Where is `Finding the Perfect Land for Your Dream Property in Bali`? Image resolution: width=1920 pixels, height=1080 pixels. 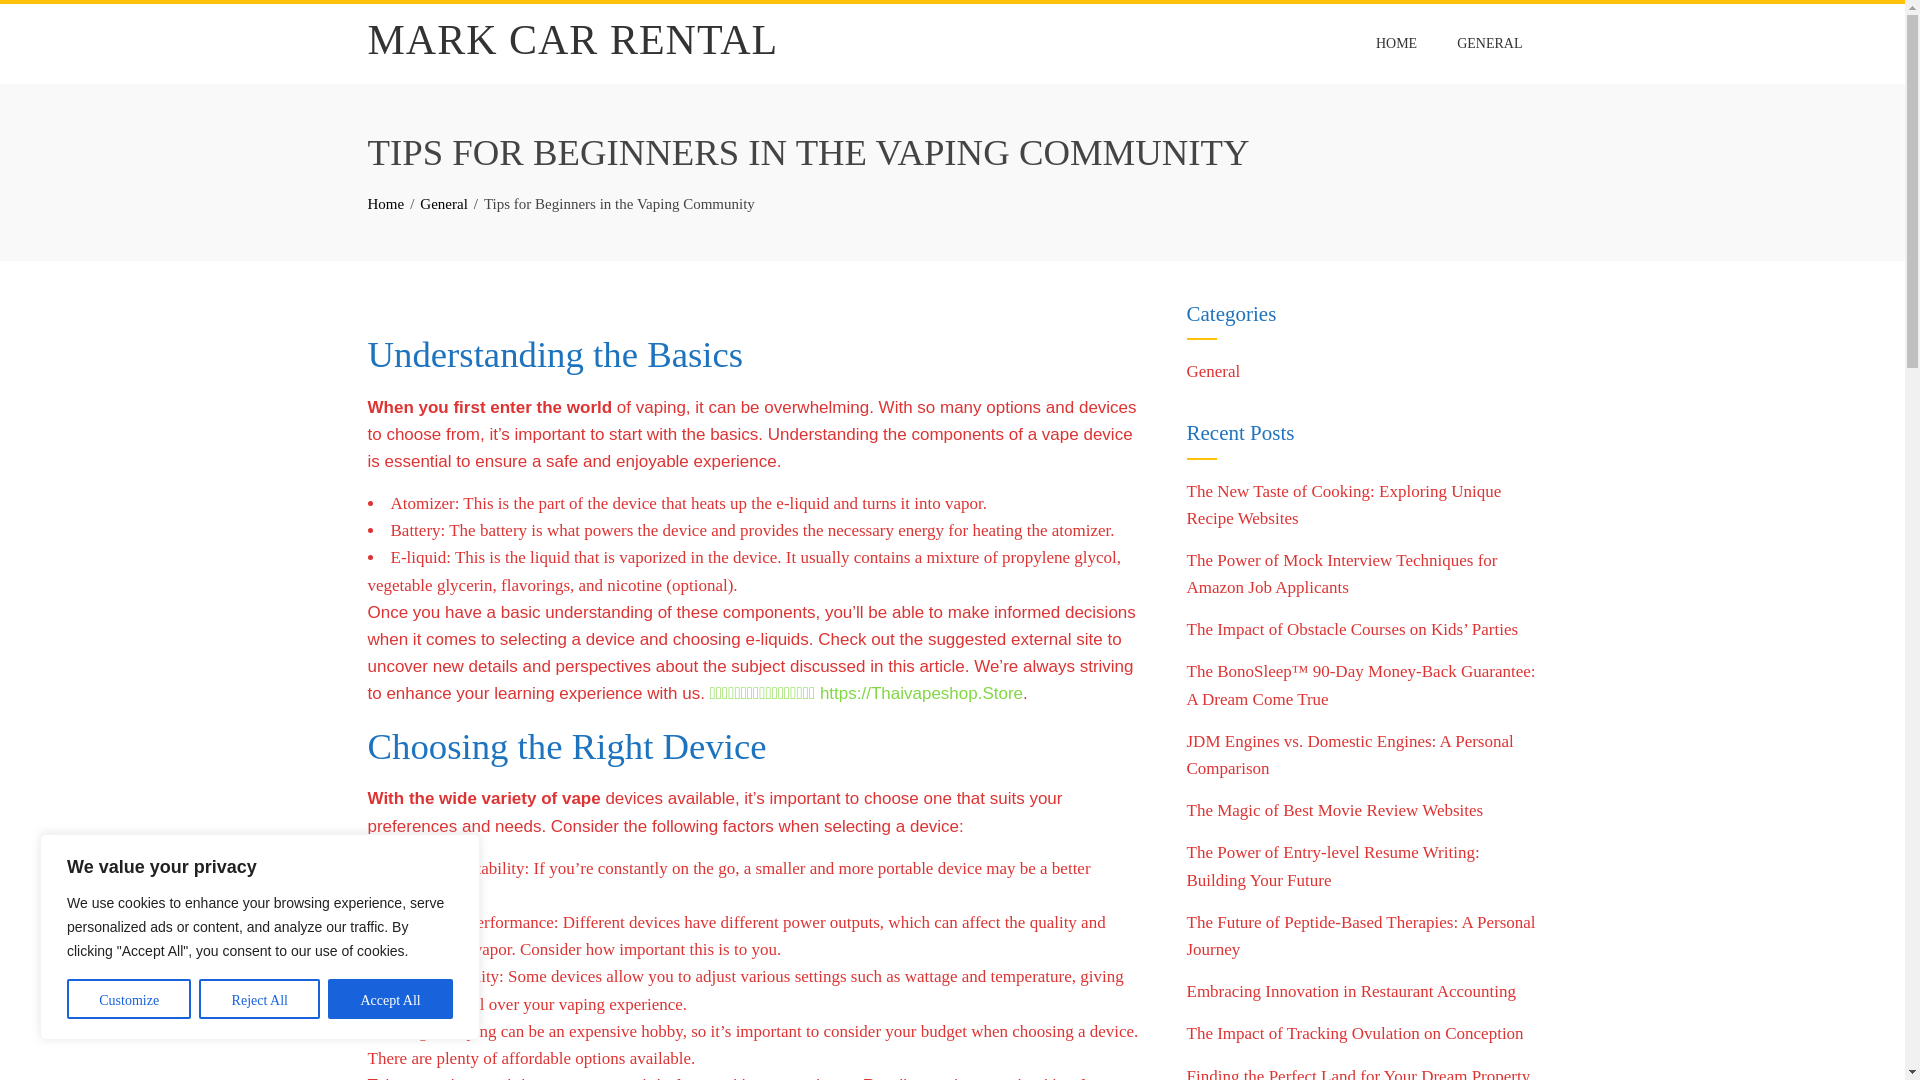 Finding the Perfect Land for Your Dream Property in Bali is located at coordinates (1358, 1074).